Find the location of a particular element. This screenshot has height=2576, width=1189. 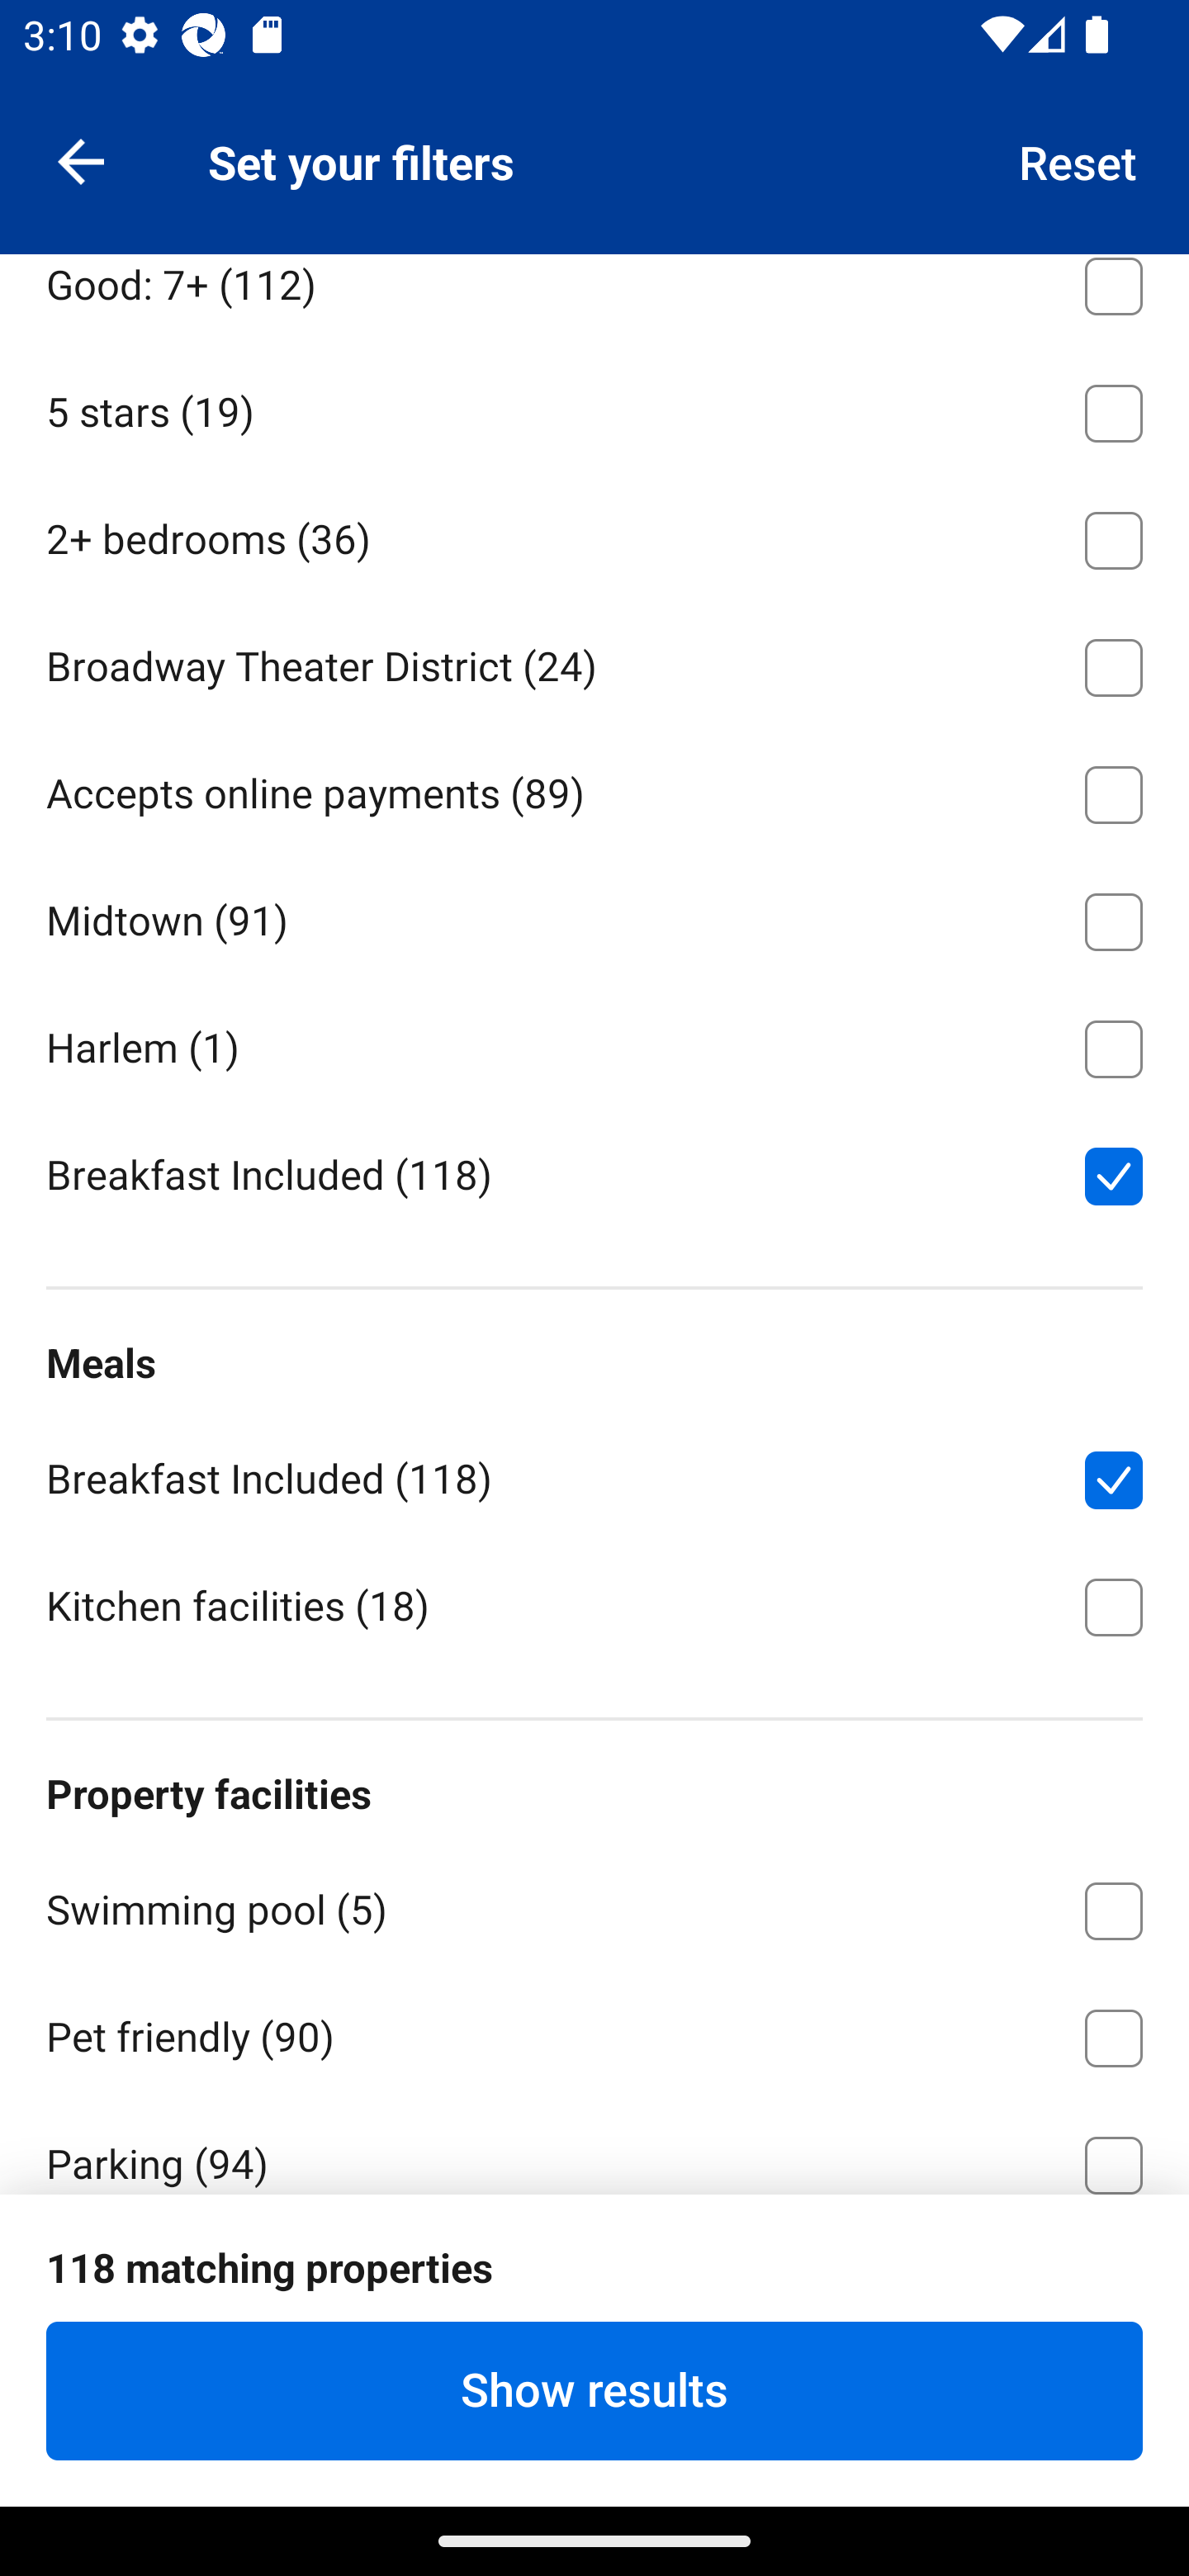

Midtown ⁦(91) is located at coordinates (594, 915).